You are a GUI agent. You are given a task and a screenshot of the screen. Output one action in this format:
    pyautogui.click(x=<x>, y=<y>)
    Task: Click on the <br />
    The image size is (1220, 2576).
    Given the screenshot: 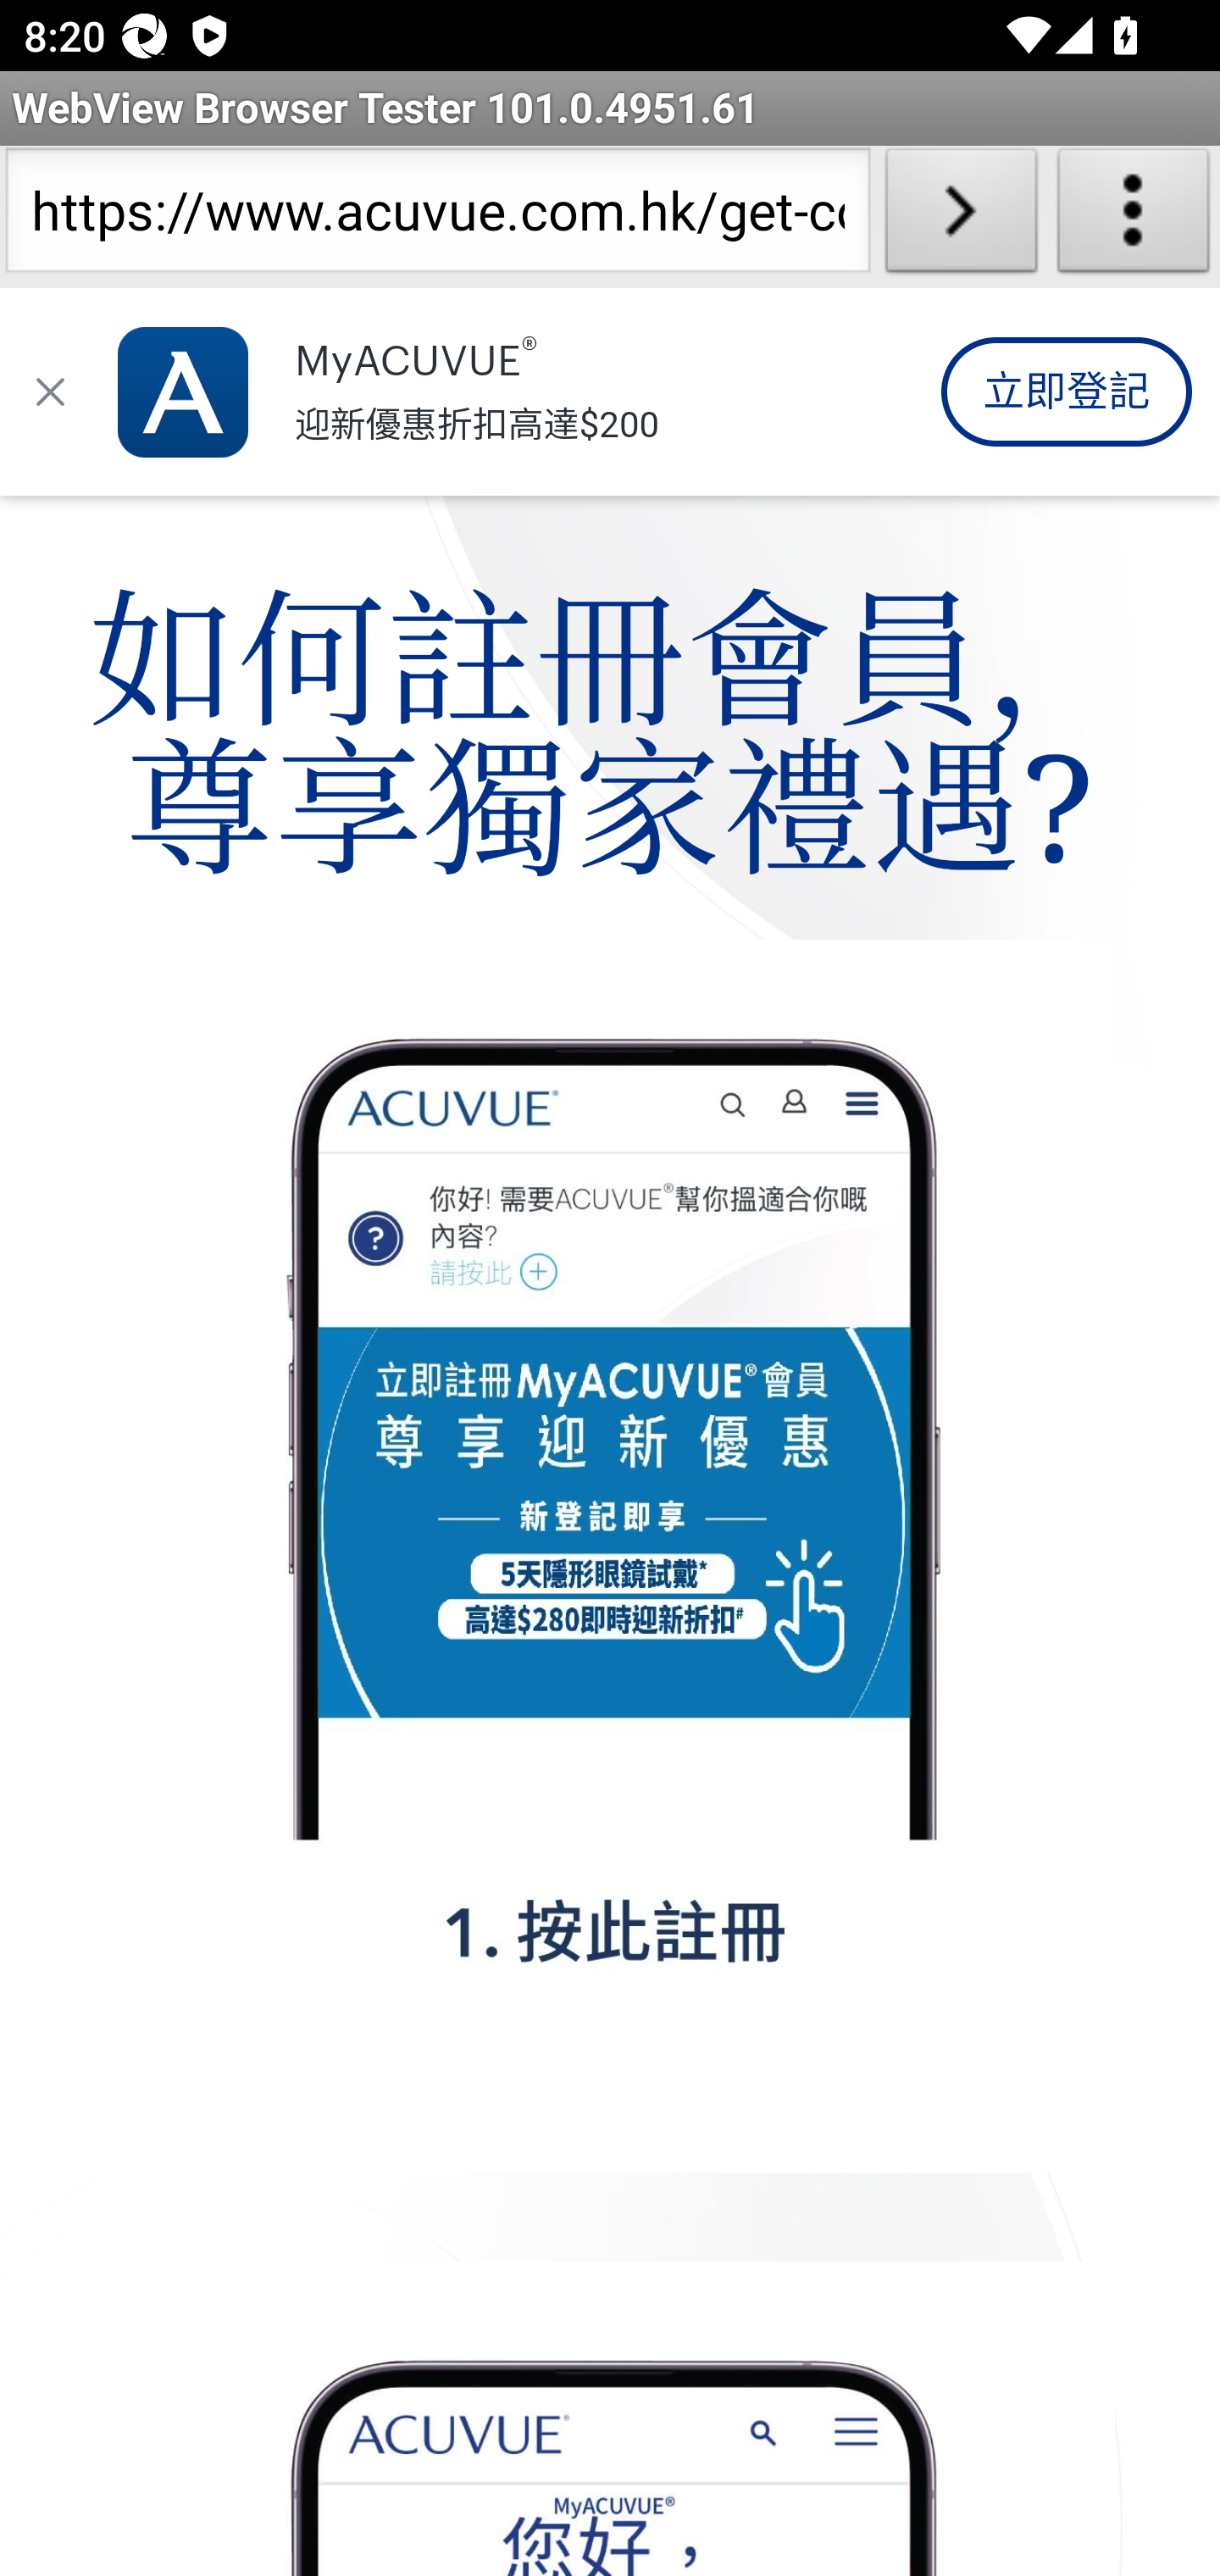 What is the action you would take?
    pyautogui.click(x=612, y=385)
    